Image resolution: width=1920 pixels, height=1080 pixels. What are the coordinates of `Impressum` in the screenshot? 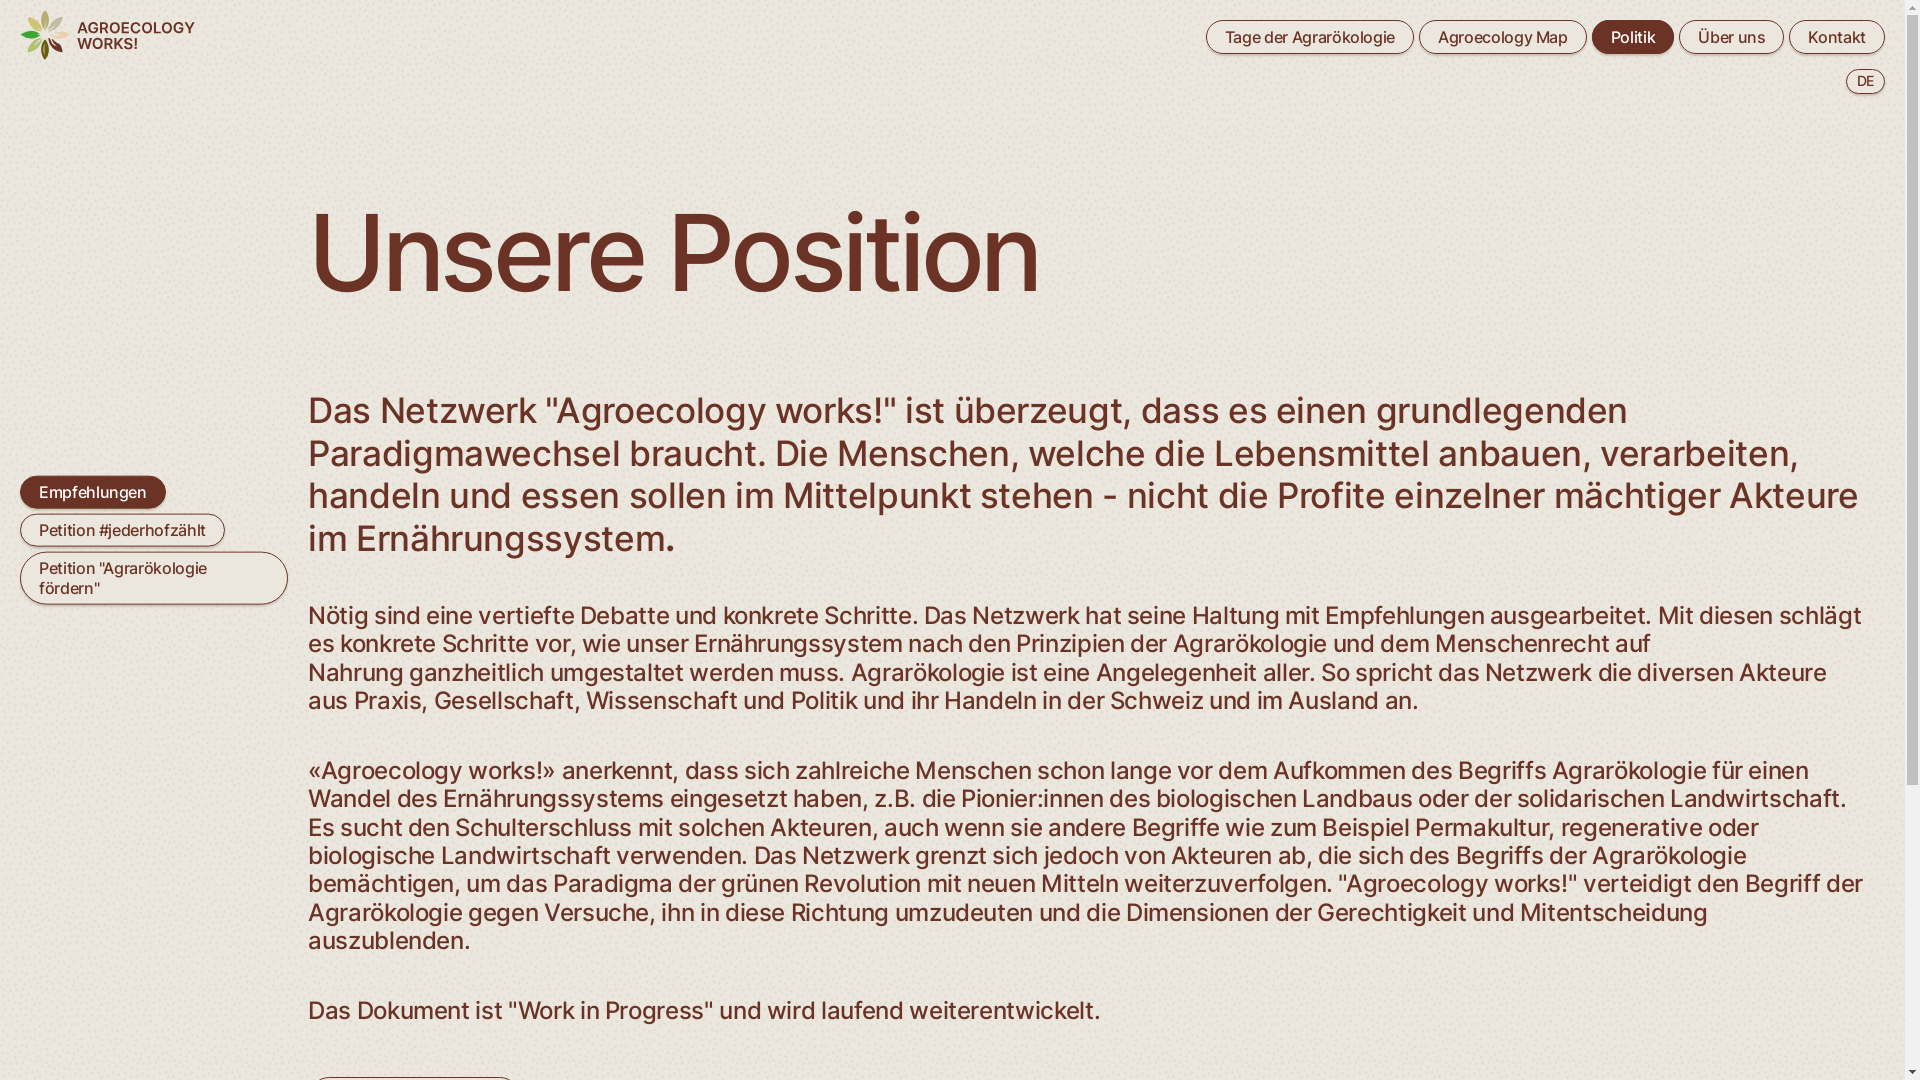 It's located at (1408, 924).